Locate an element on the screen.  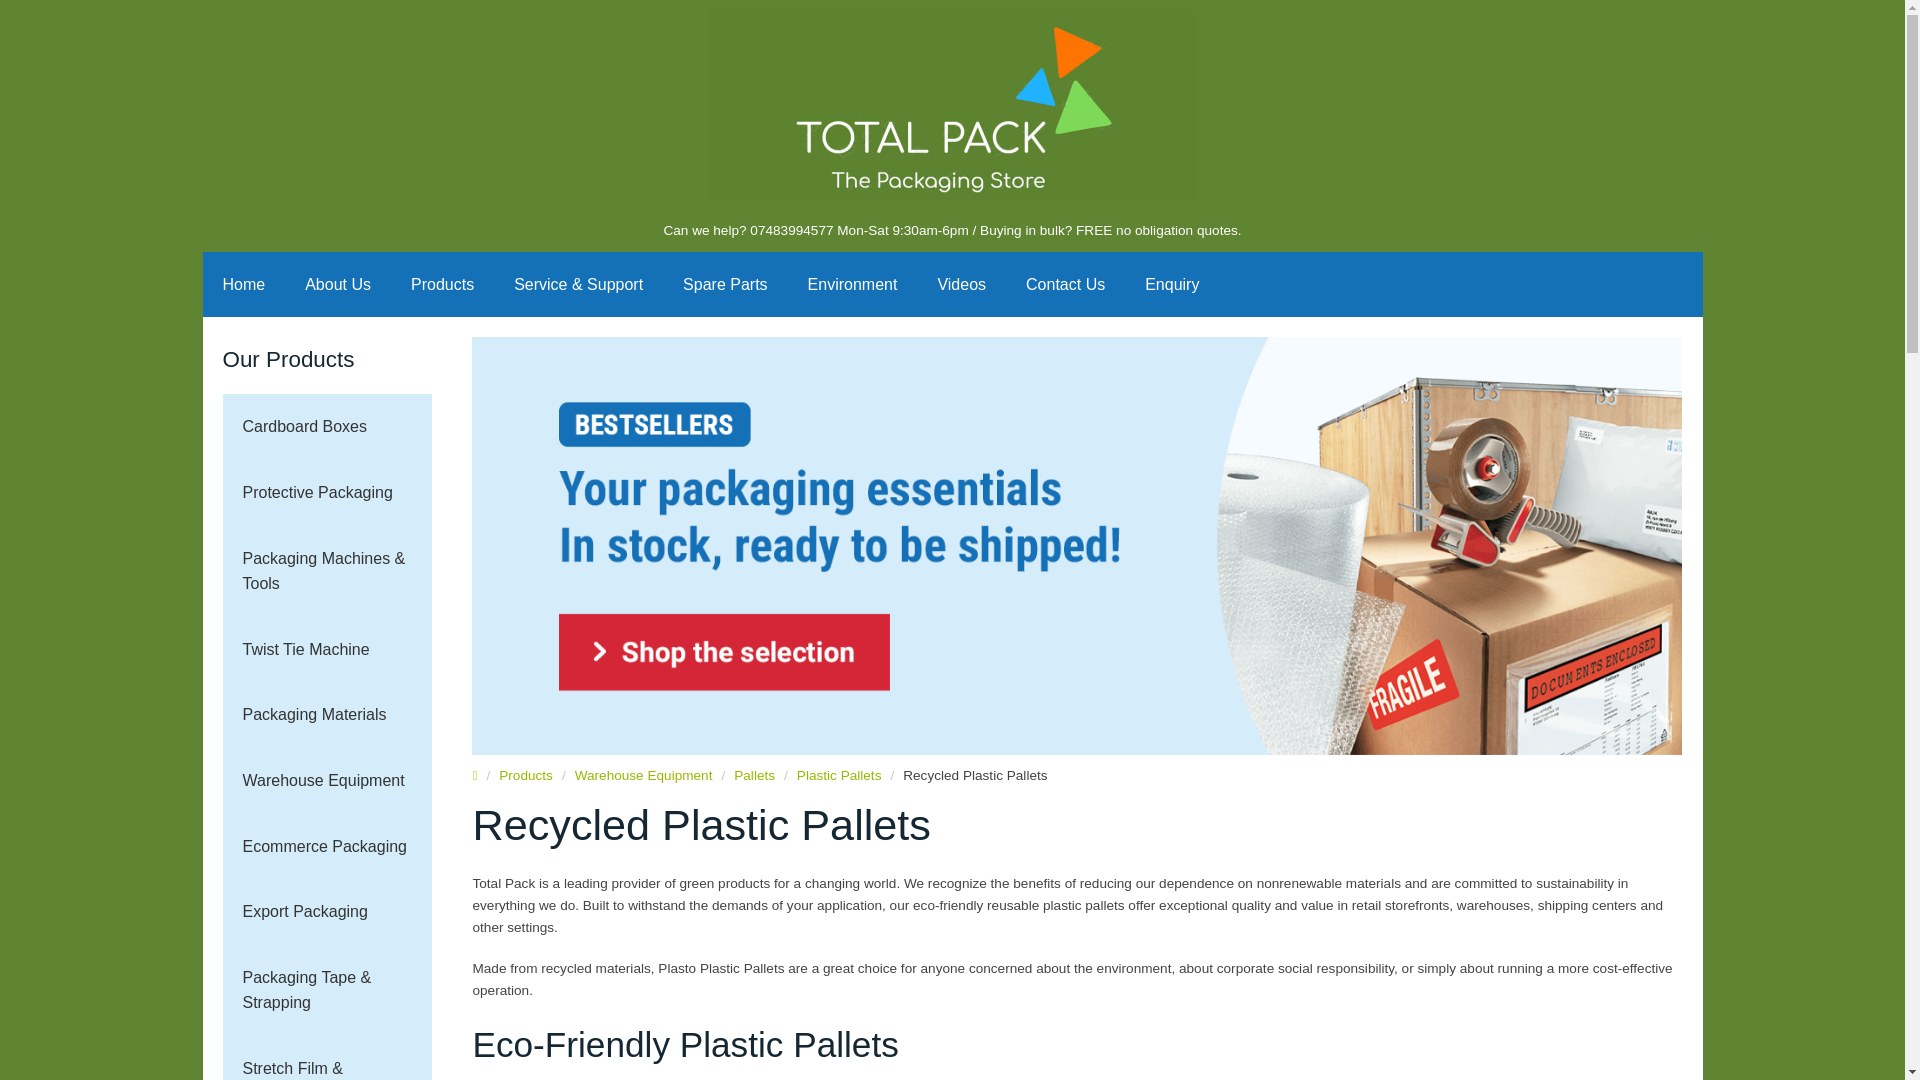
Pallets is located at coordinates (754, 775).